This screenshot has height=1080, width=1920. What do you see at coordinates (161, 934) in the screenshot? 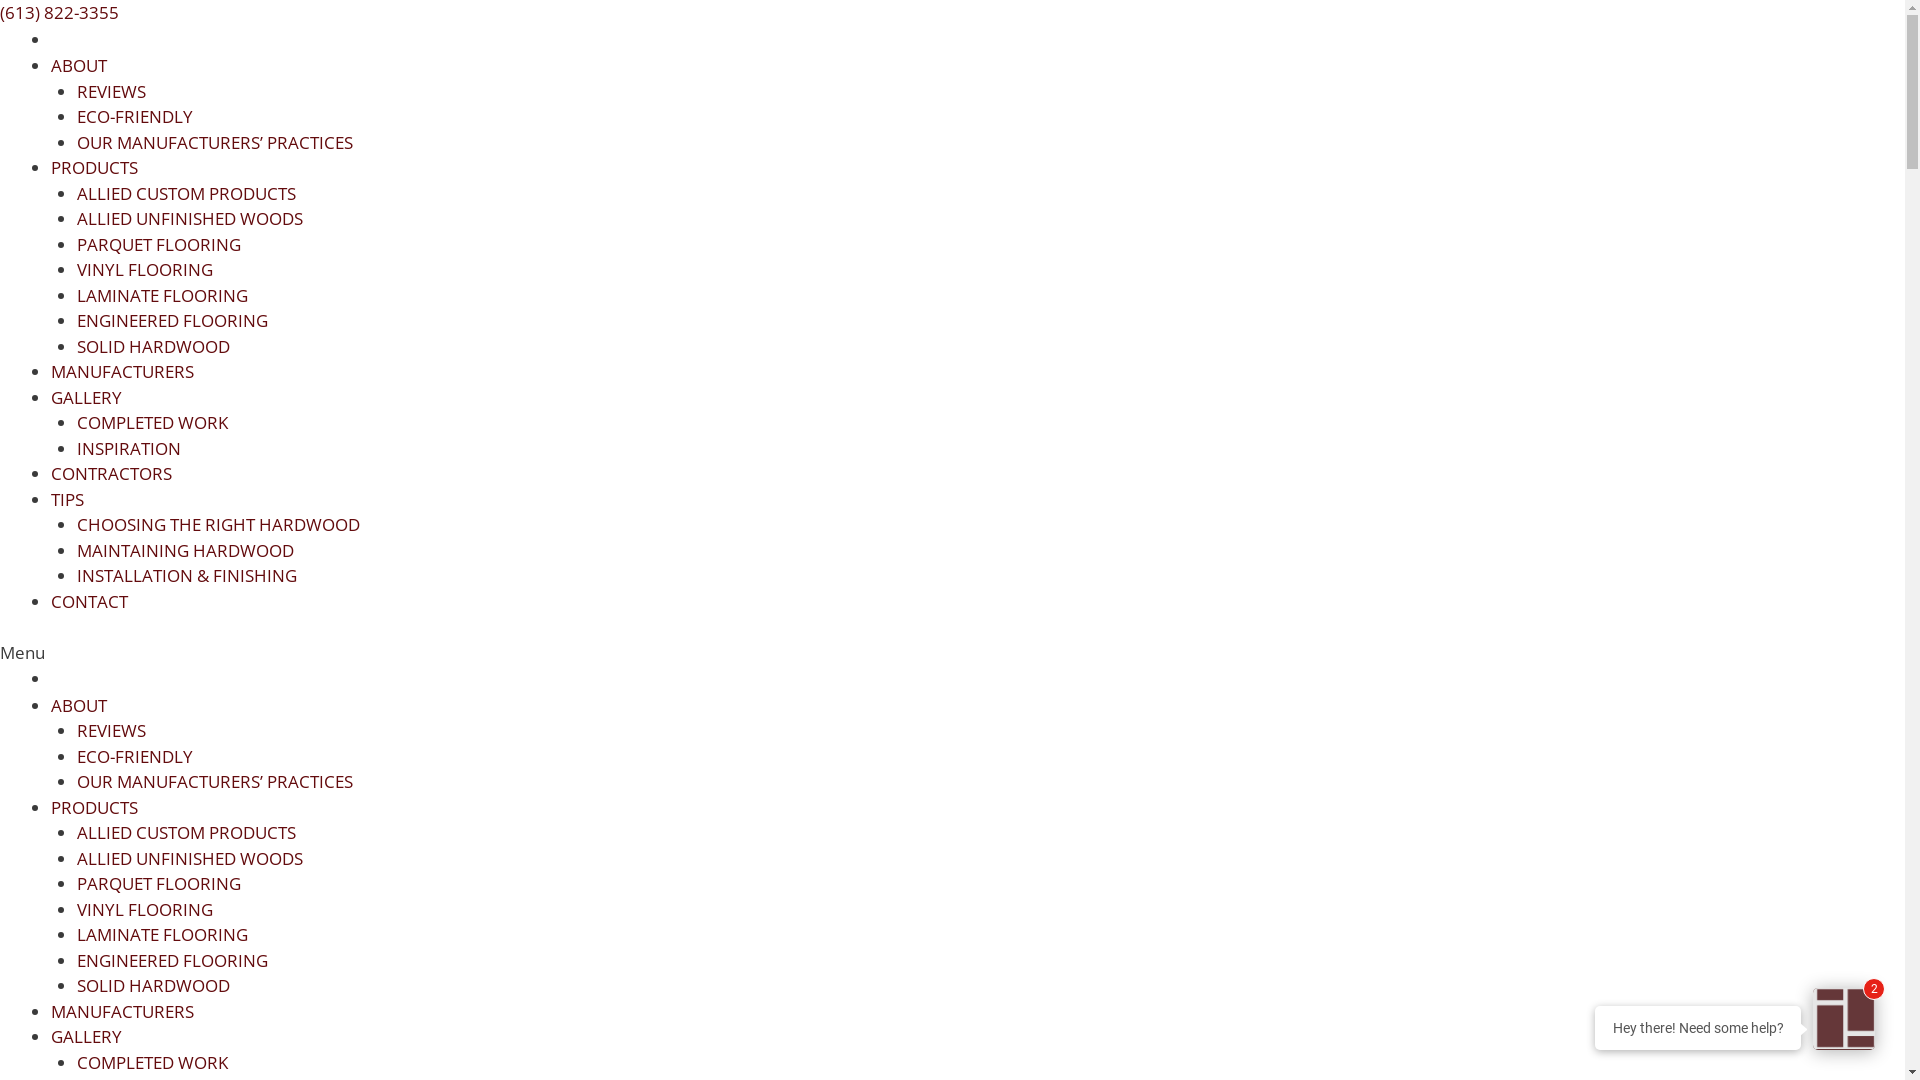
I see `LAMINATE FLOORING` at bounding box center [161, 934].